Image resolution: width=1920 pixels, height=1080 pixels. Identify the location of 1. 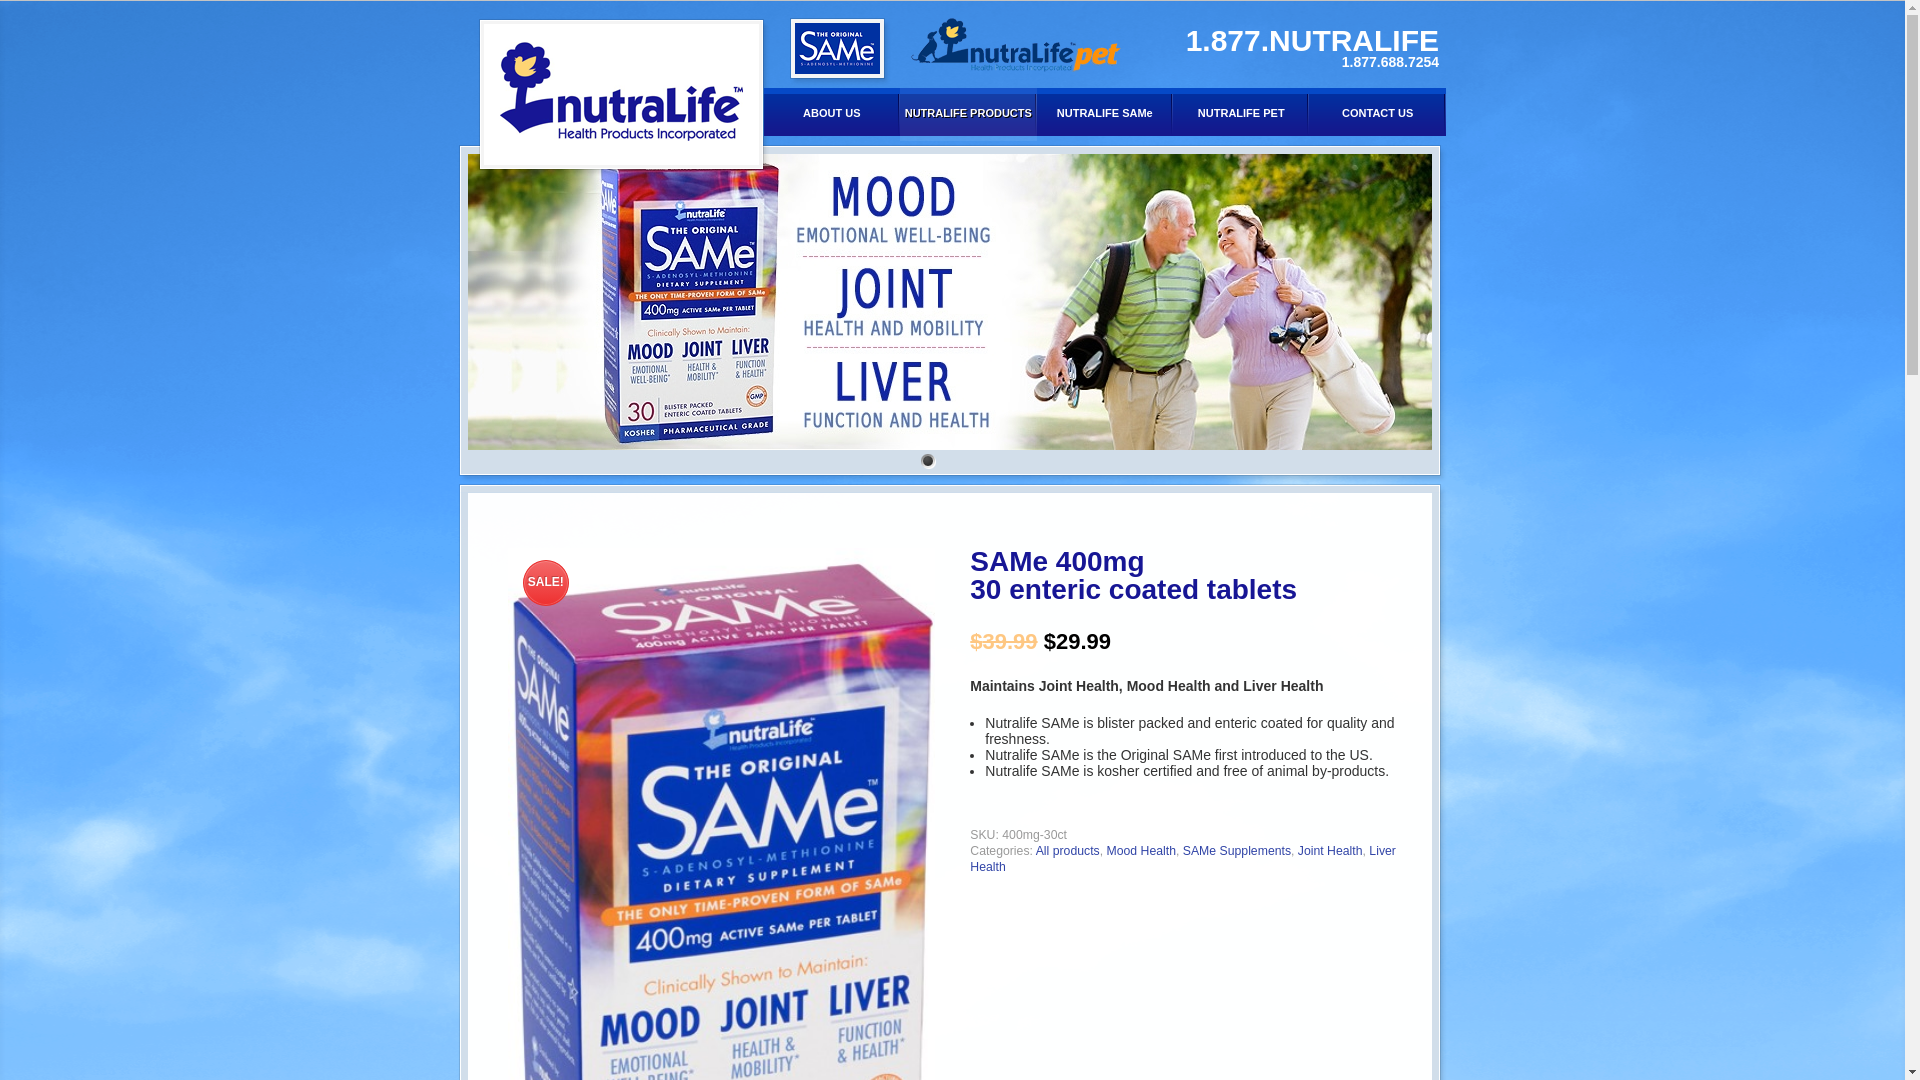
(928, 460).